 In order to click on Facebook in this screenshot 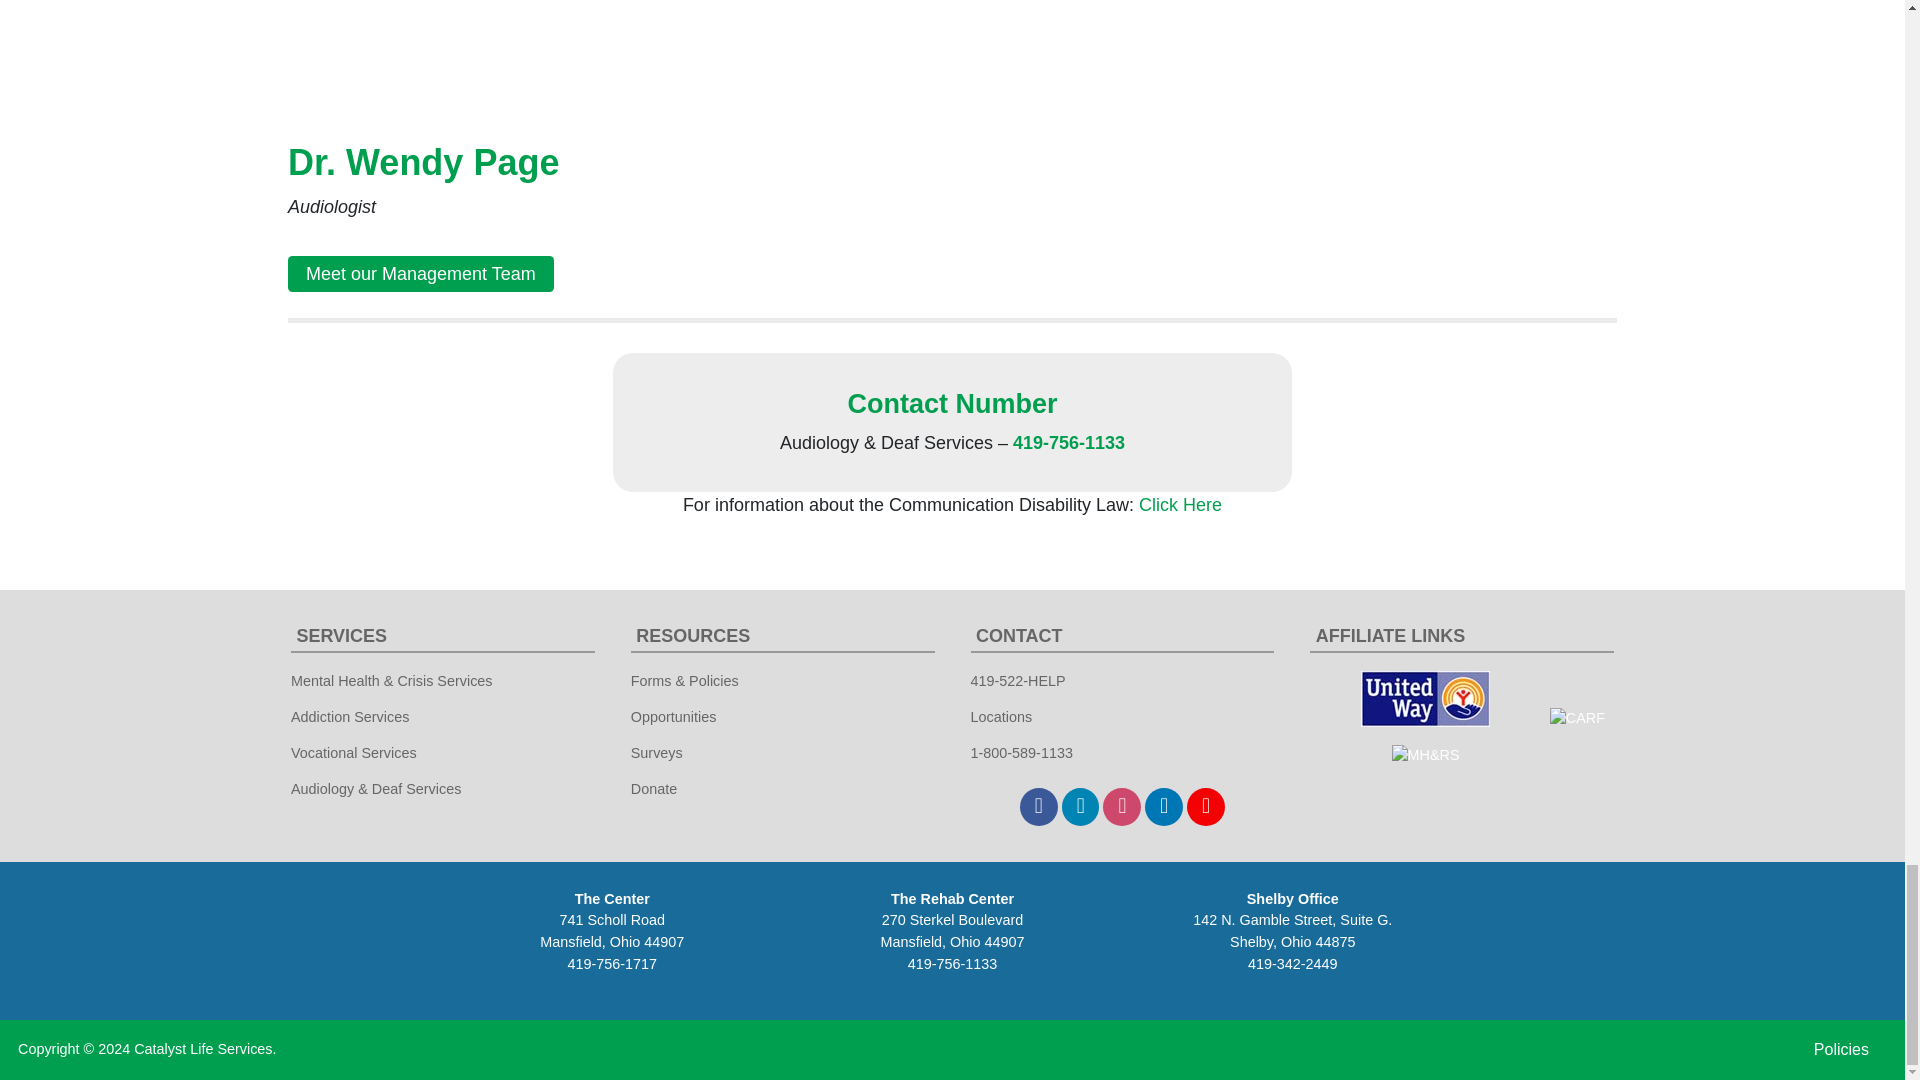, I will do `click(1038, 807)`.